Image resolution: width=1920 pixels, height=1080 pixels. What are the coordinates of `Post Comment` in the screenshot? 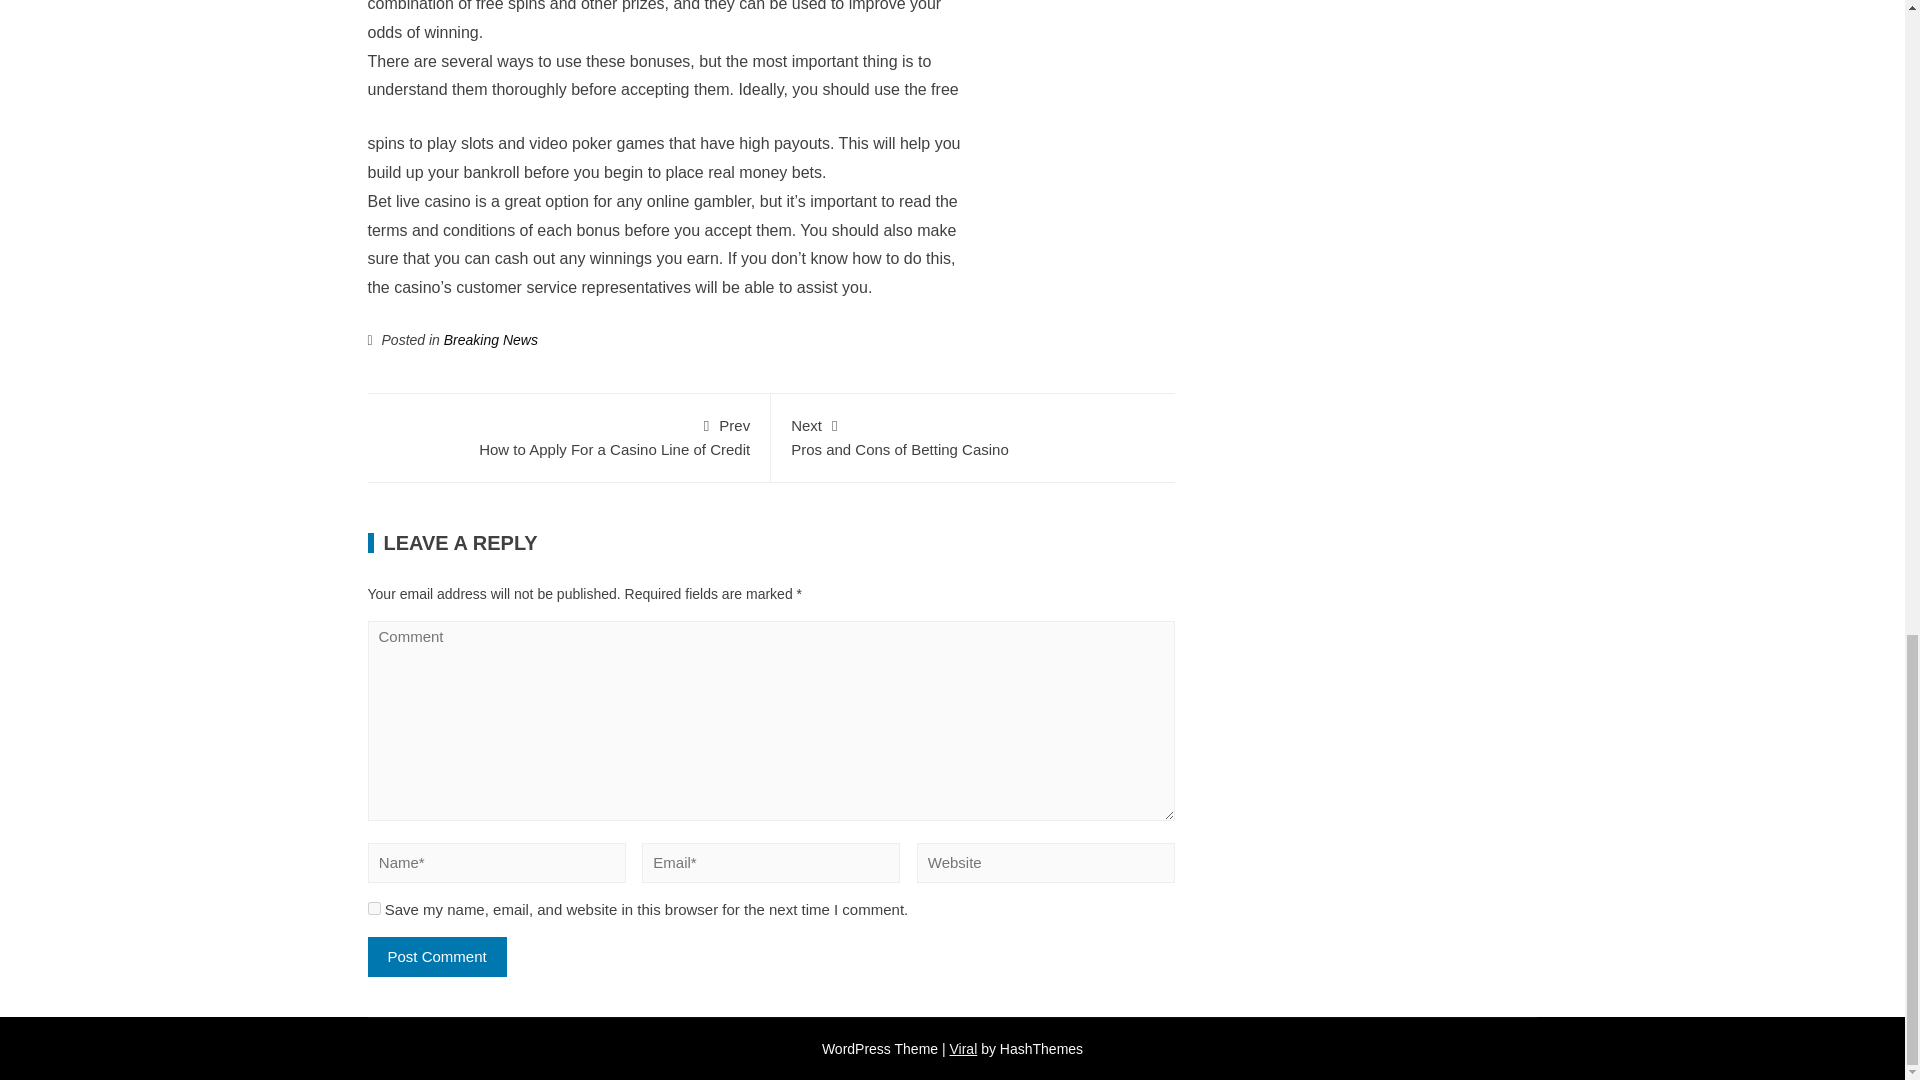 It's located at (964, 1049).